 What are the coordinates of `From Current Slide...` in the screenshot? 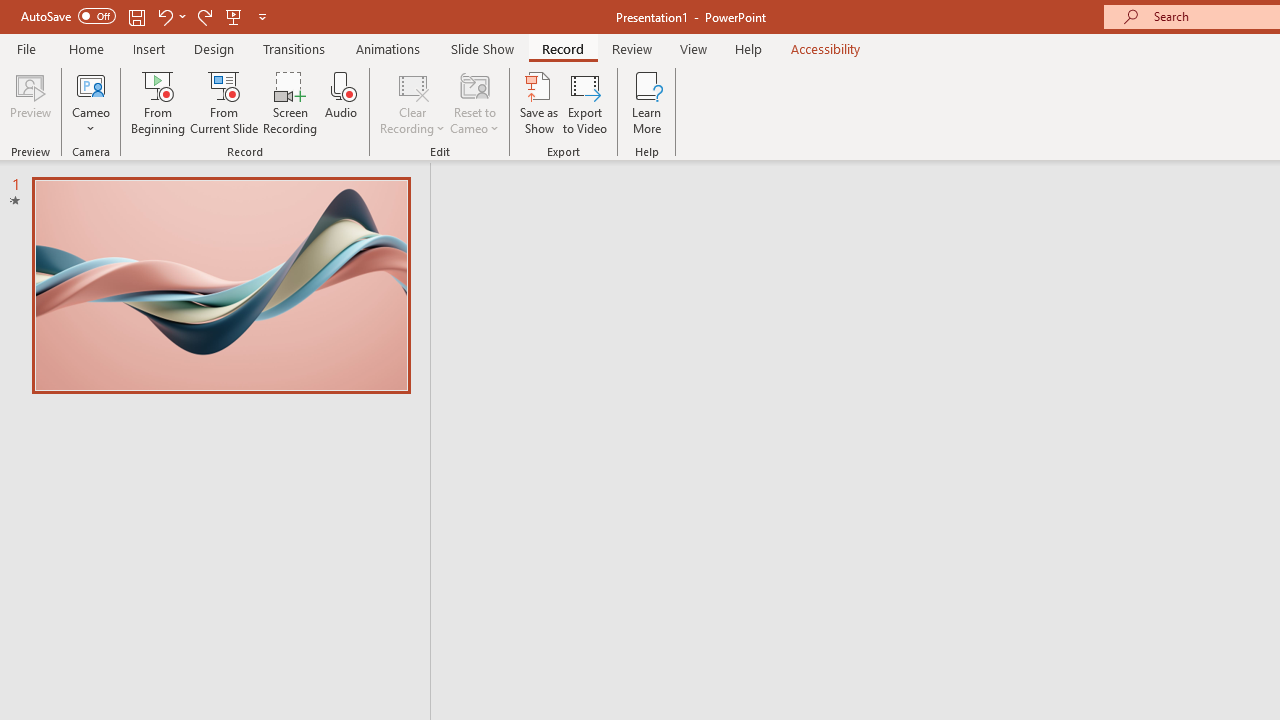 It's located at (224, 102).